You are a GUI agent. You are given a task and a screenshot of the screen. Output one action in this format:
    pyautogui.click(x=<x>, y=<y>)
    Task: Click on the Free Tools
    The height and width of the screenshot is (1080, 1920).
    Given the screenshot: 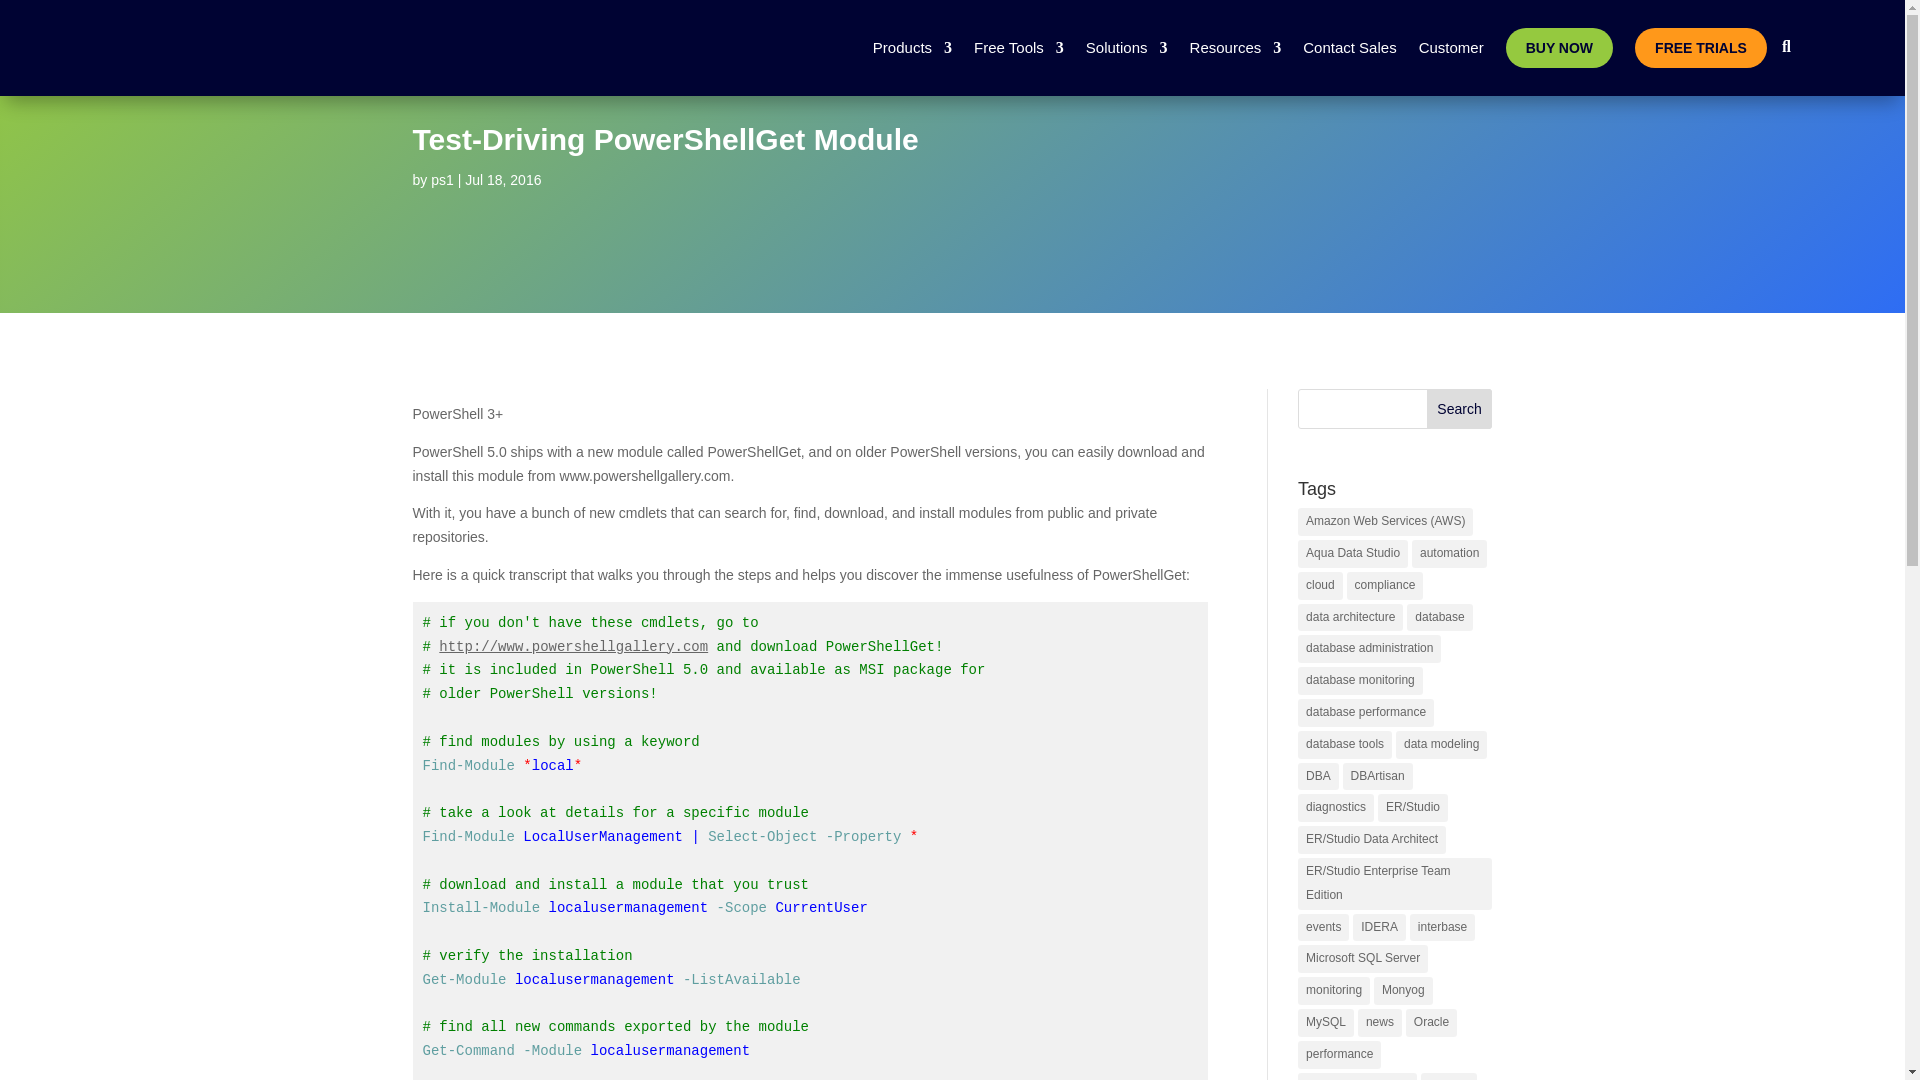 What is the action you would take?
    pyautogui.click(x=1018, y=48)
    